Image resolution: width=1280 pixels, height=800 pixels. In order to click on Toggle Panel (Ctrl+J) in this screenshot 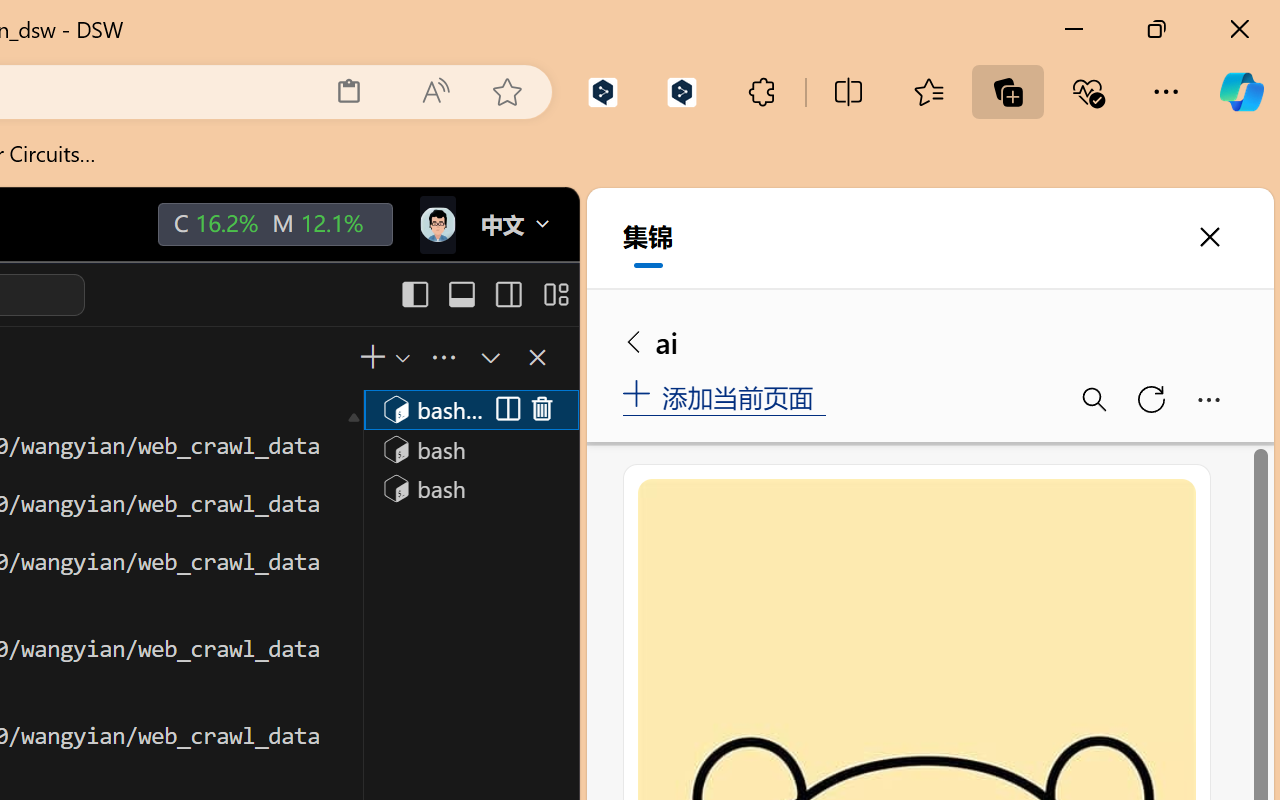, I will do `click(461, 294)`.